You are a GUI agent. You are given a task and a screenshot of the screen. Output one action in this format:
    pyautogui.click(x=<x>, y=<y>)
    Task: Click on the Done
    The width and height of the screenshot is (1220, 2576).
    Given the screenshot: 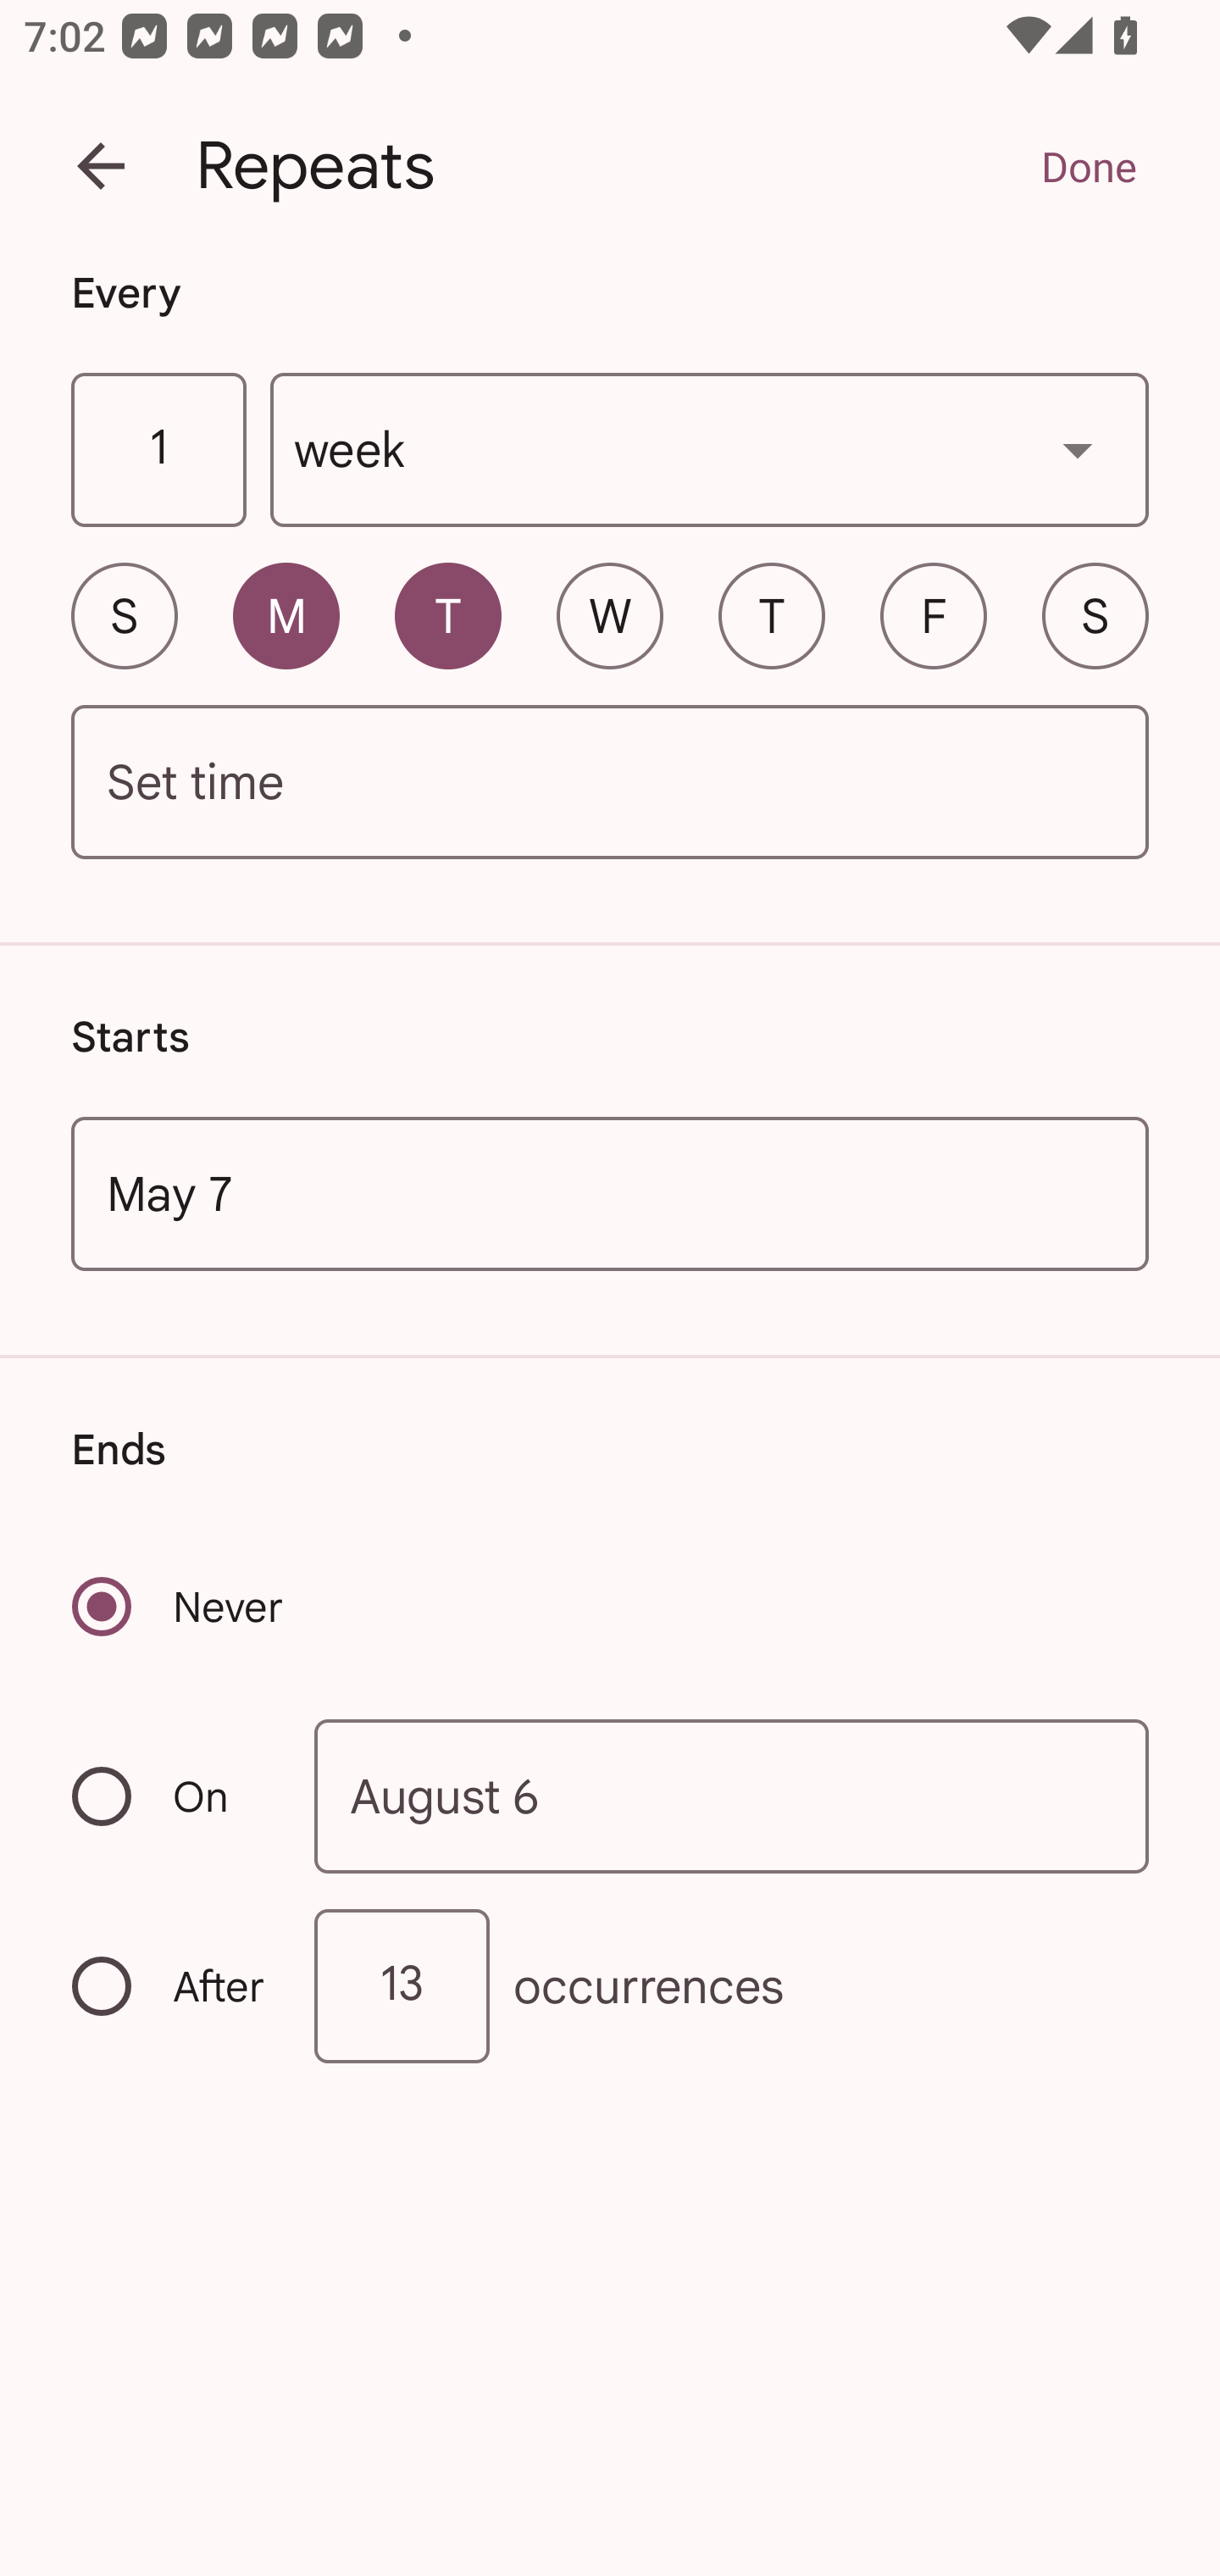 What is the action you would take?
    pyautogui.click(x=1088, y=166)
    